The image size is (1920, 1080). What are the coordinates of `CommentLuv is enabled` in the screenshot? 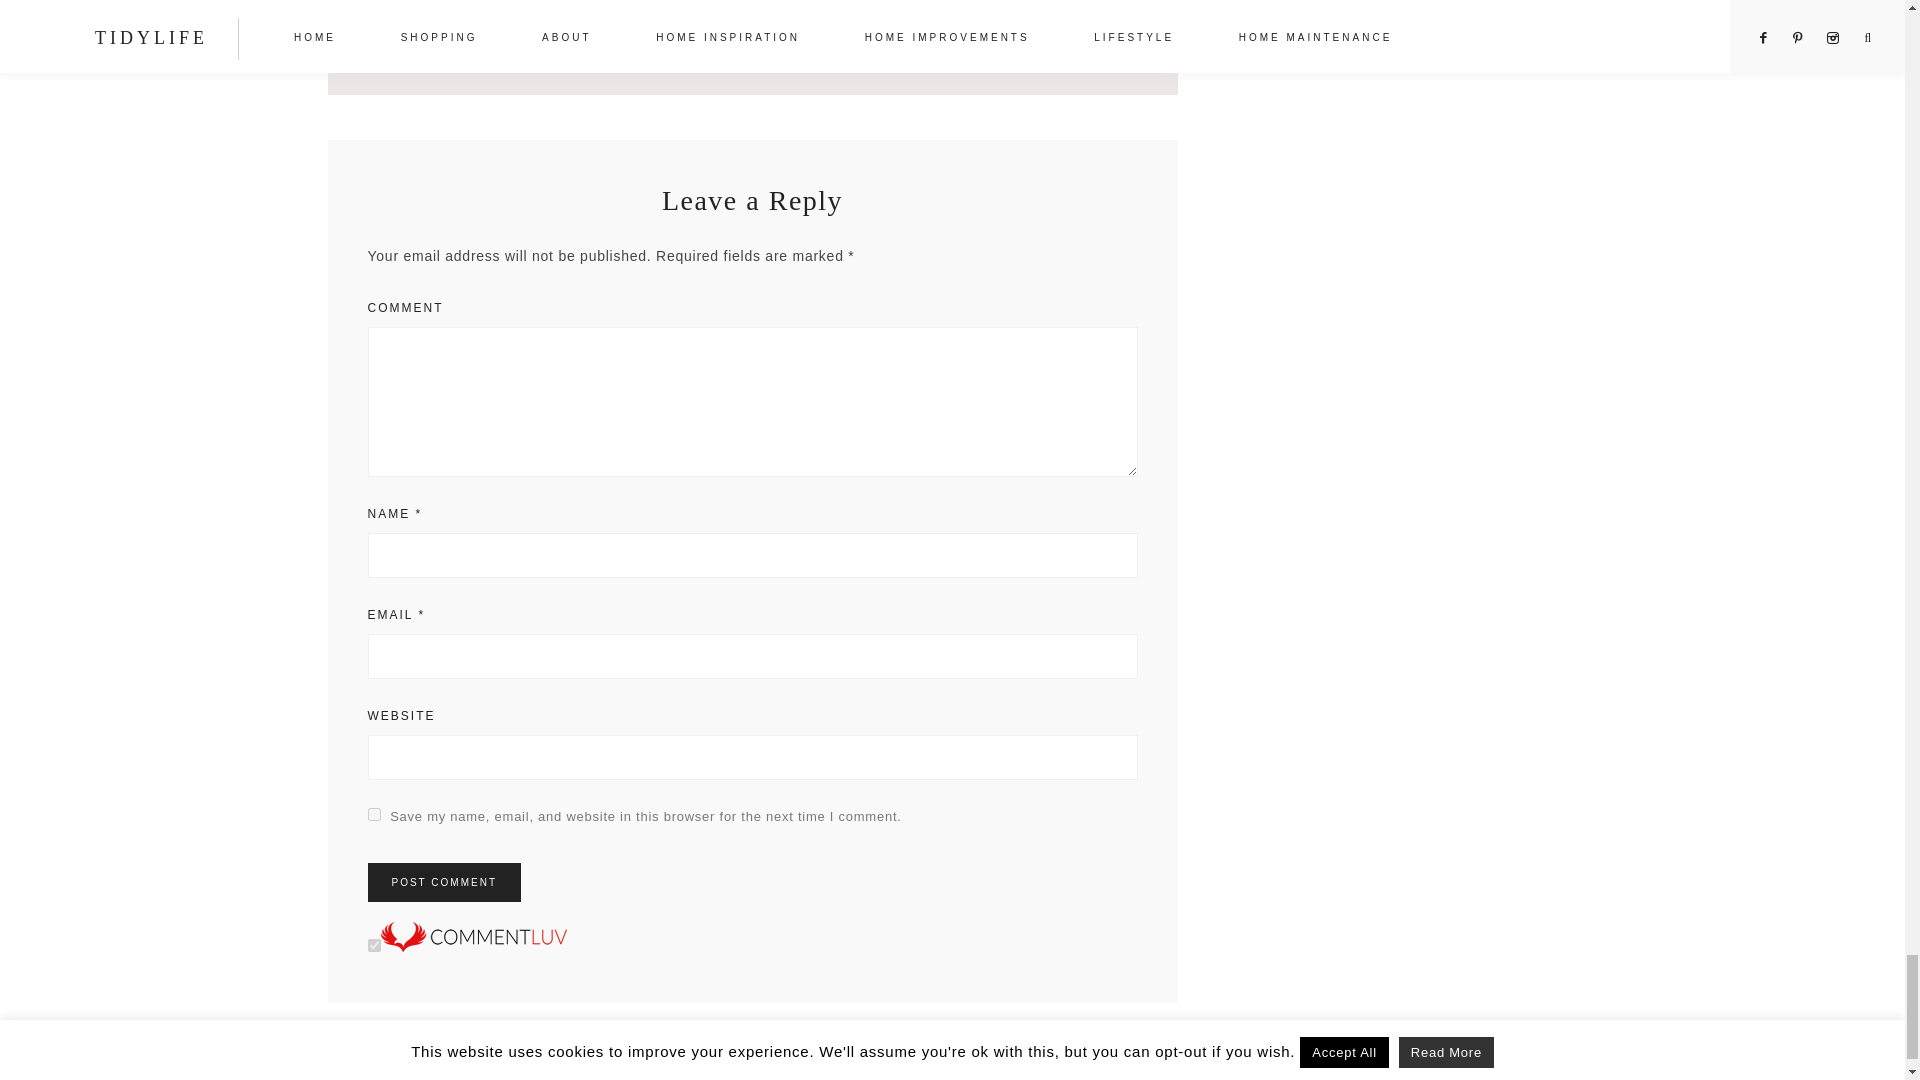 It's located at (473, 946).